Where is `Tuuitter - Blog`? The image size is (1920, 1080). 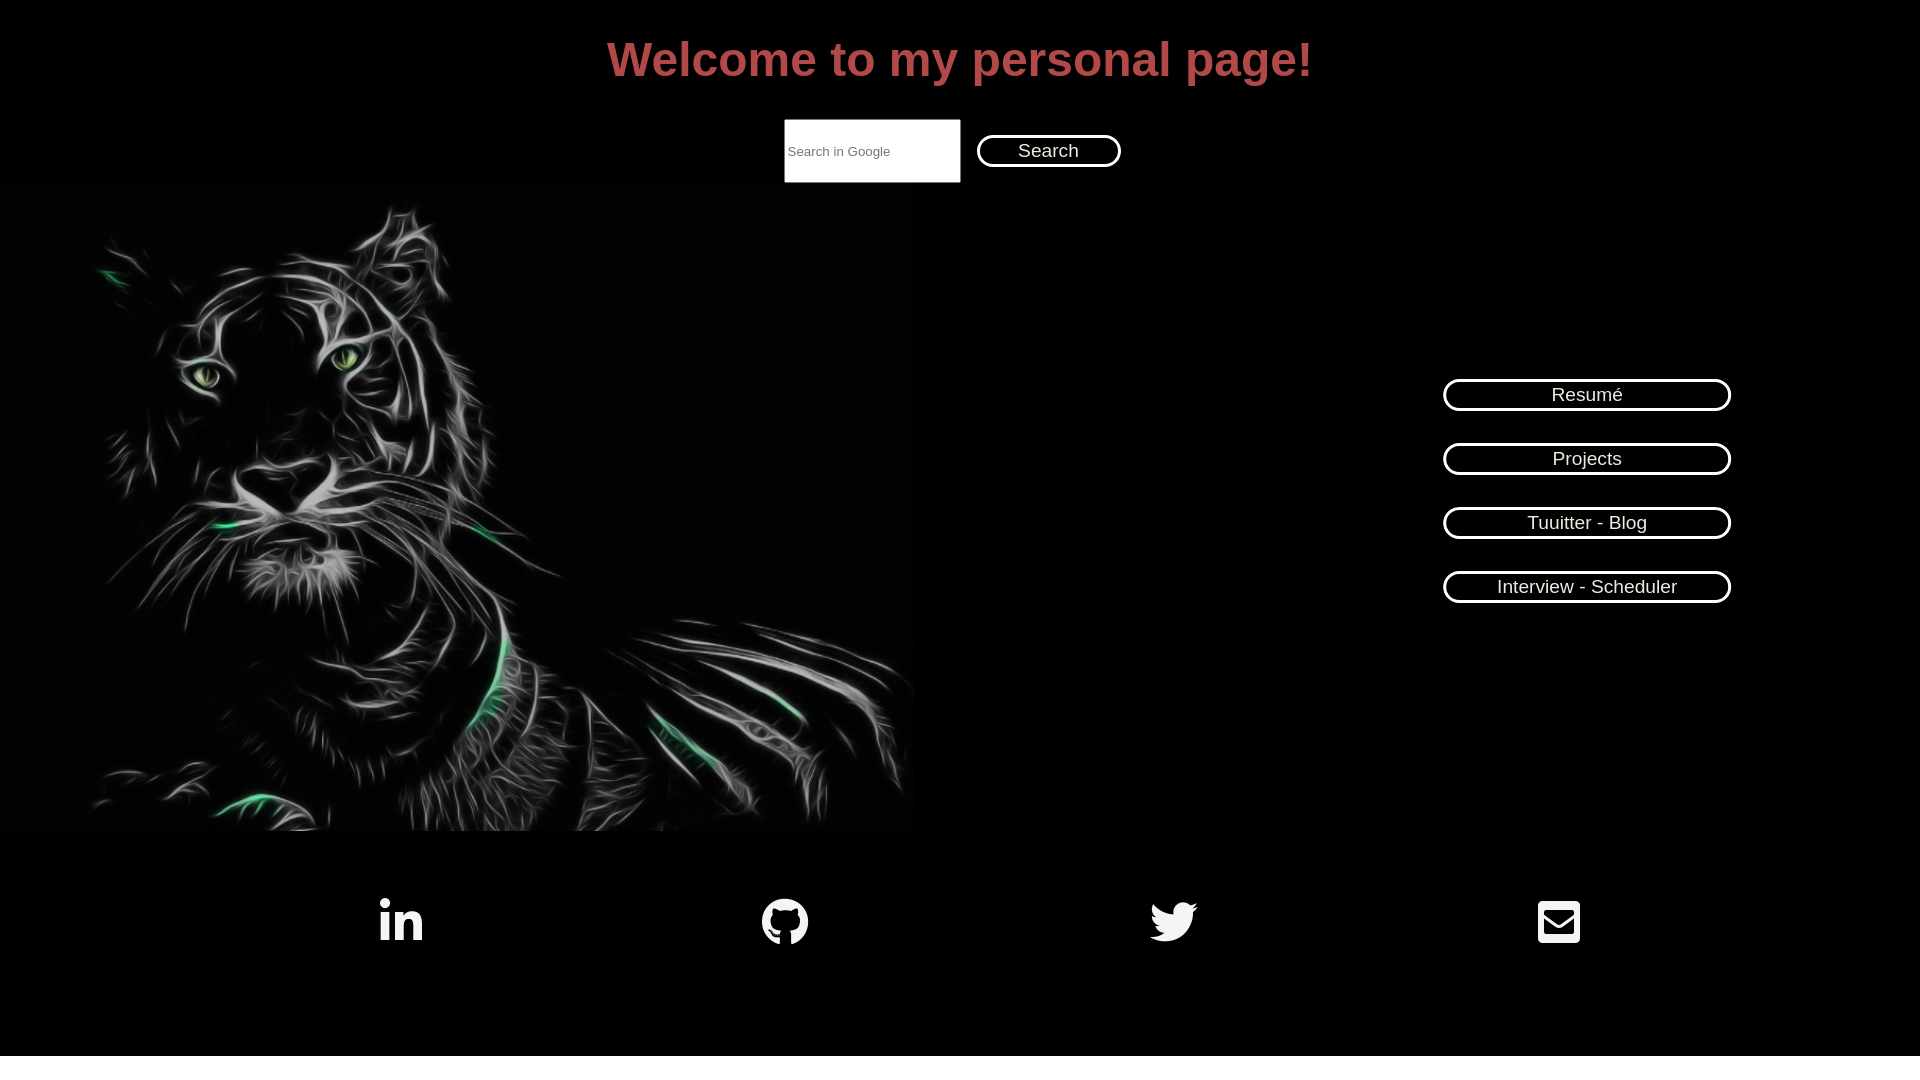 Tuuitter - Blog is located at coordinates (1587, 523).